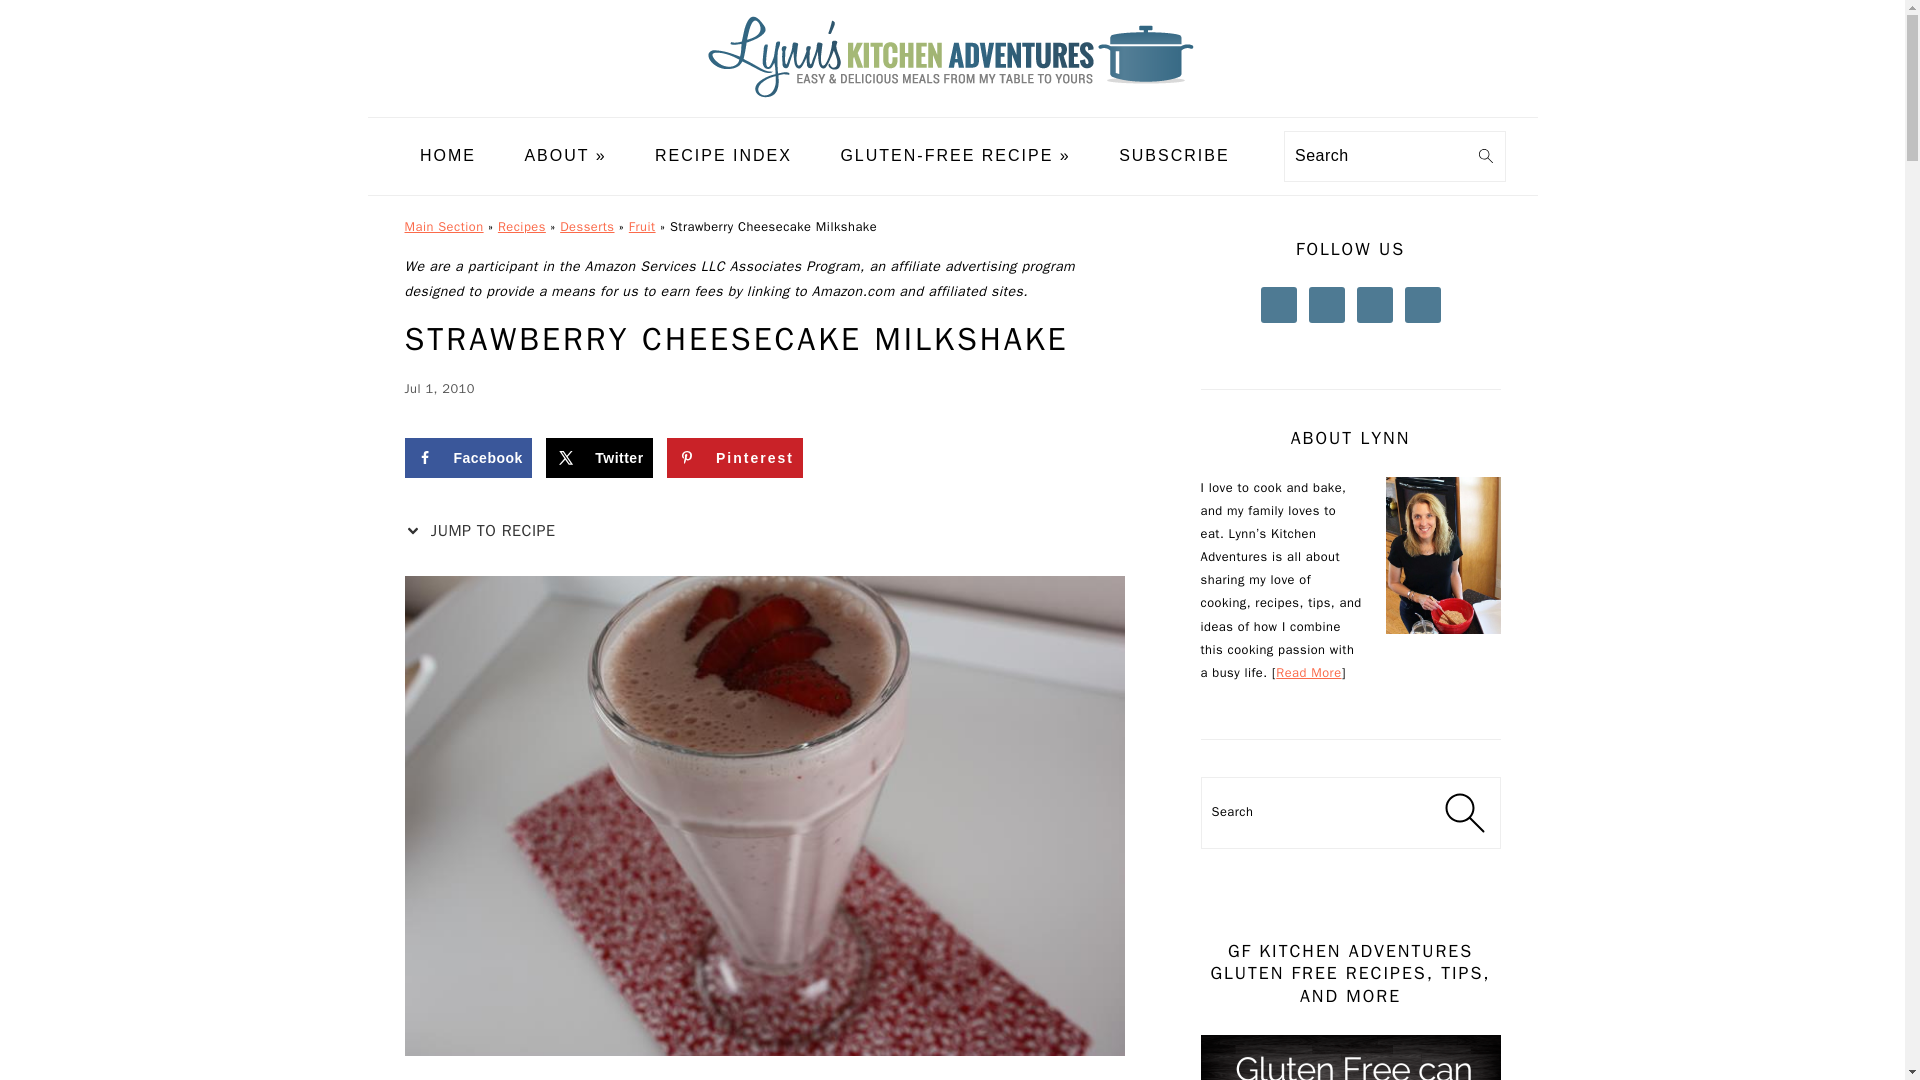 This screenshot has height=1080, width=1920. Describe the element at coordinates (587, 227) in the screenshot. I see `Desserts` at that location.